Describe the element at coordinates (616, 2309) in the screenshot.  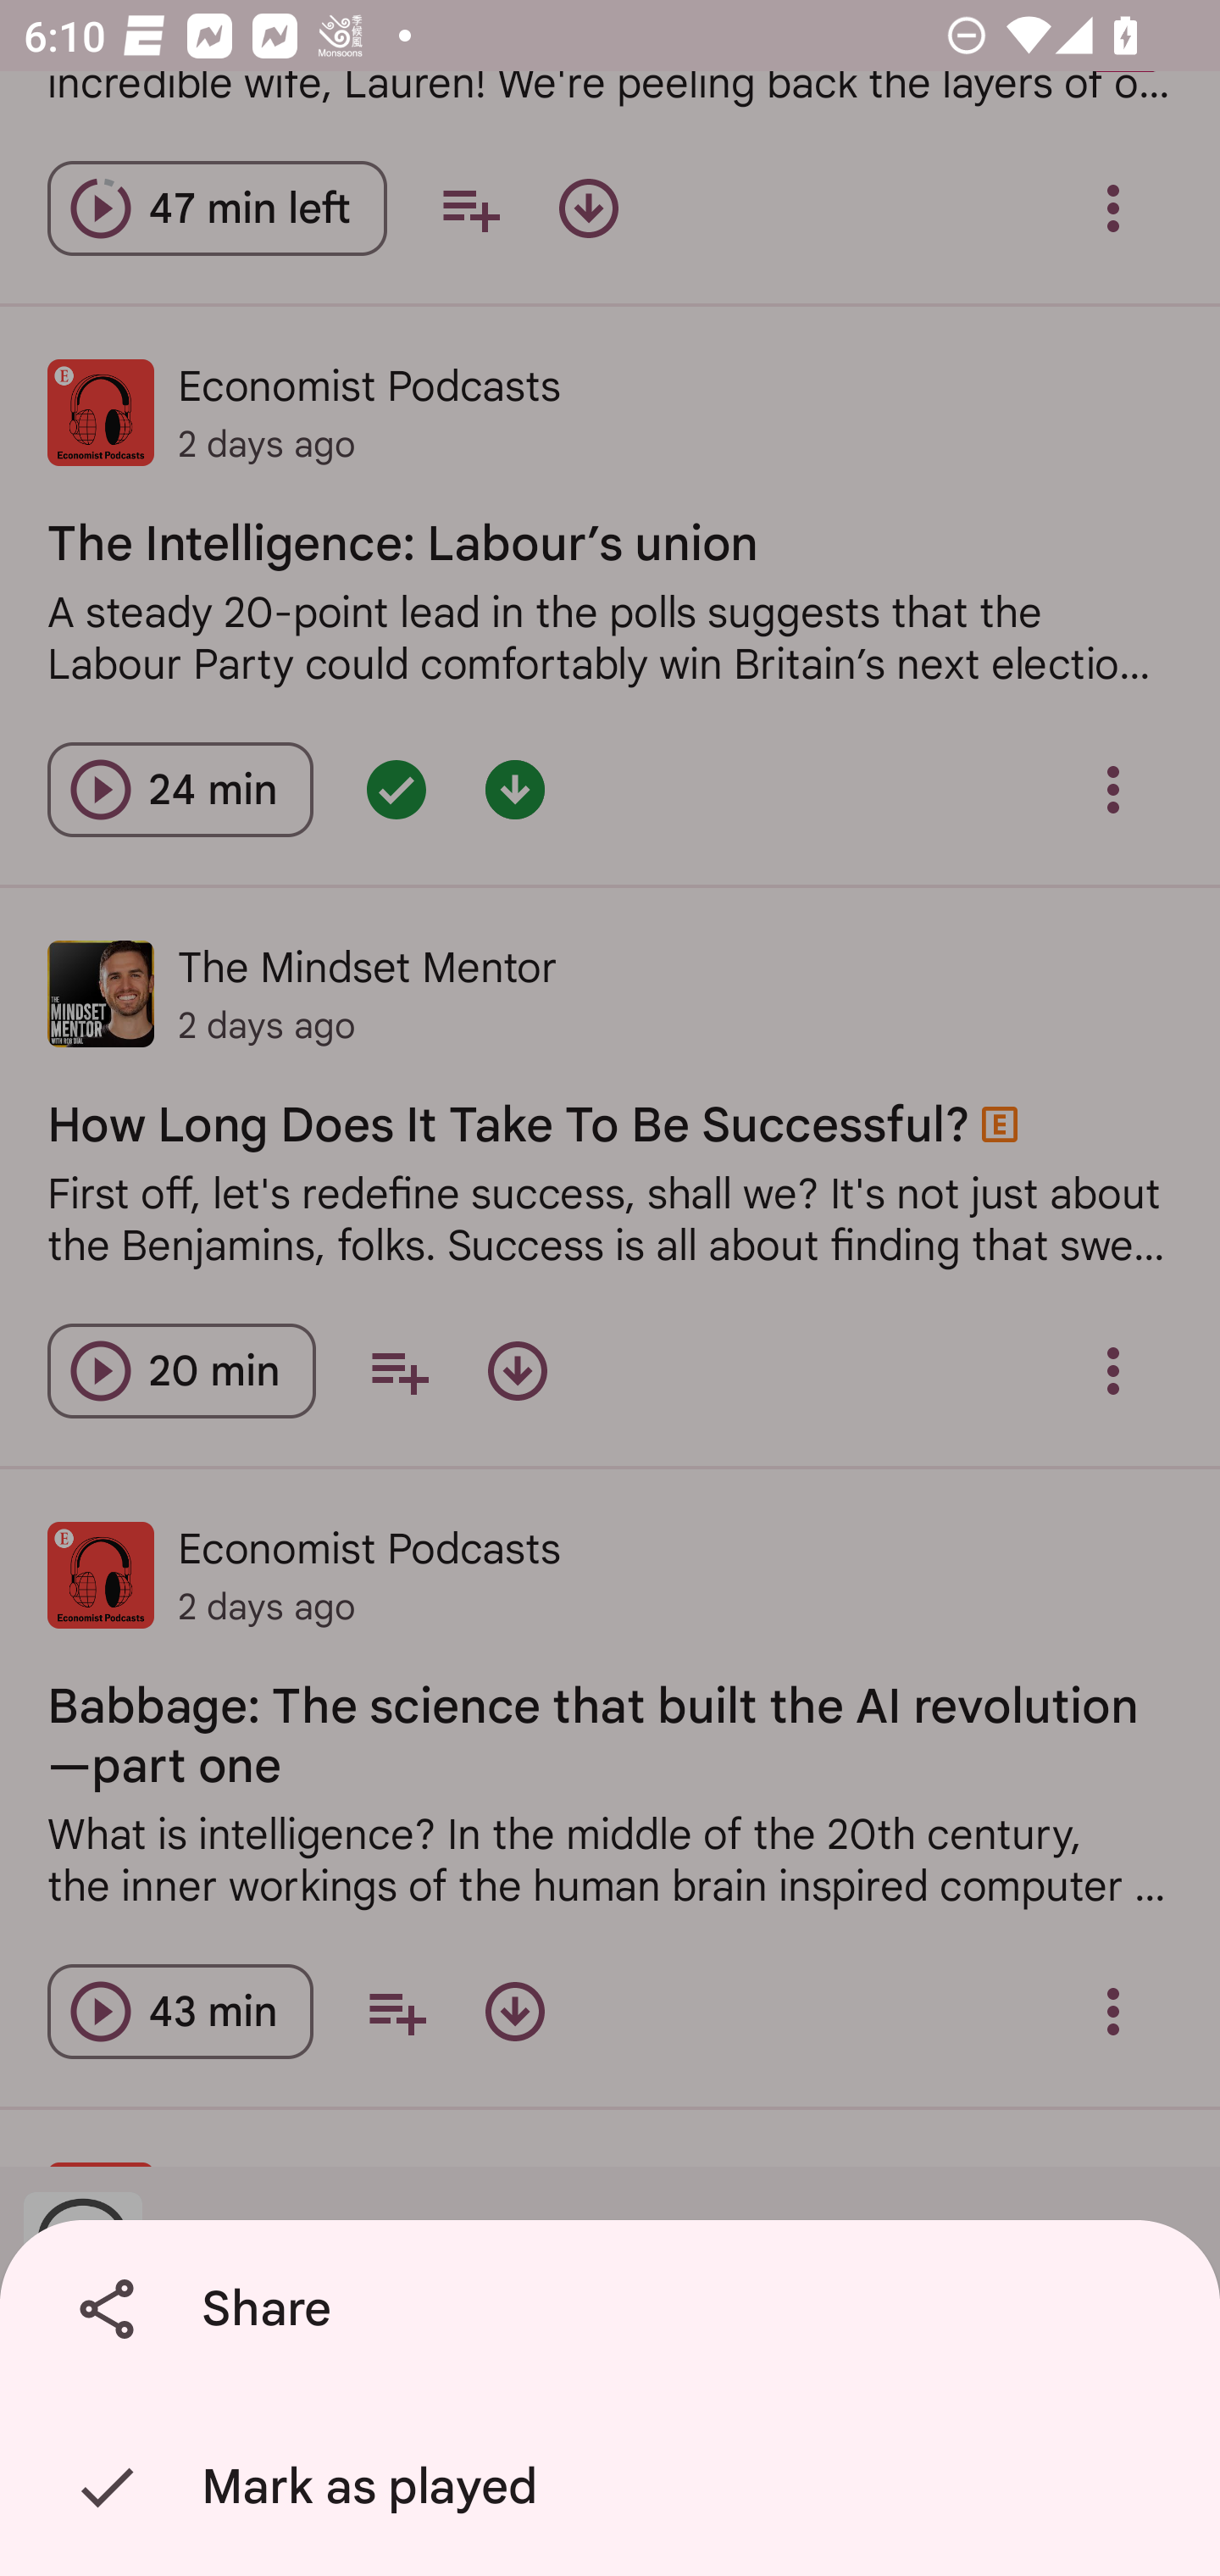
I see `Share` at that location.